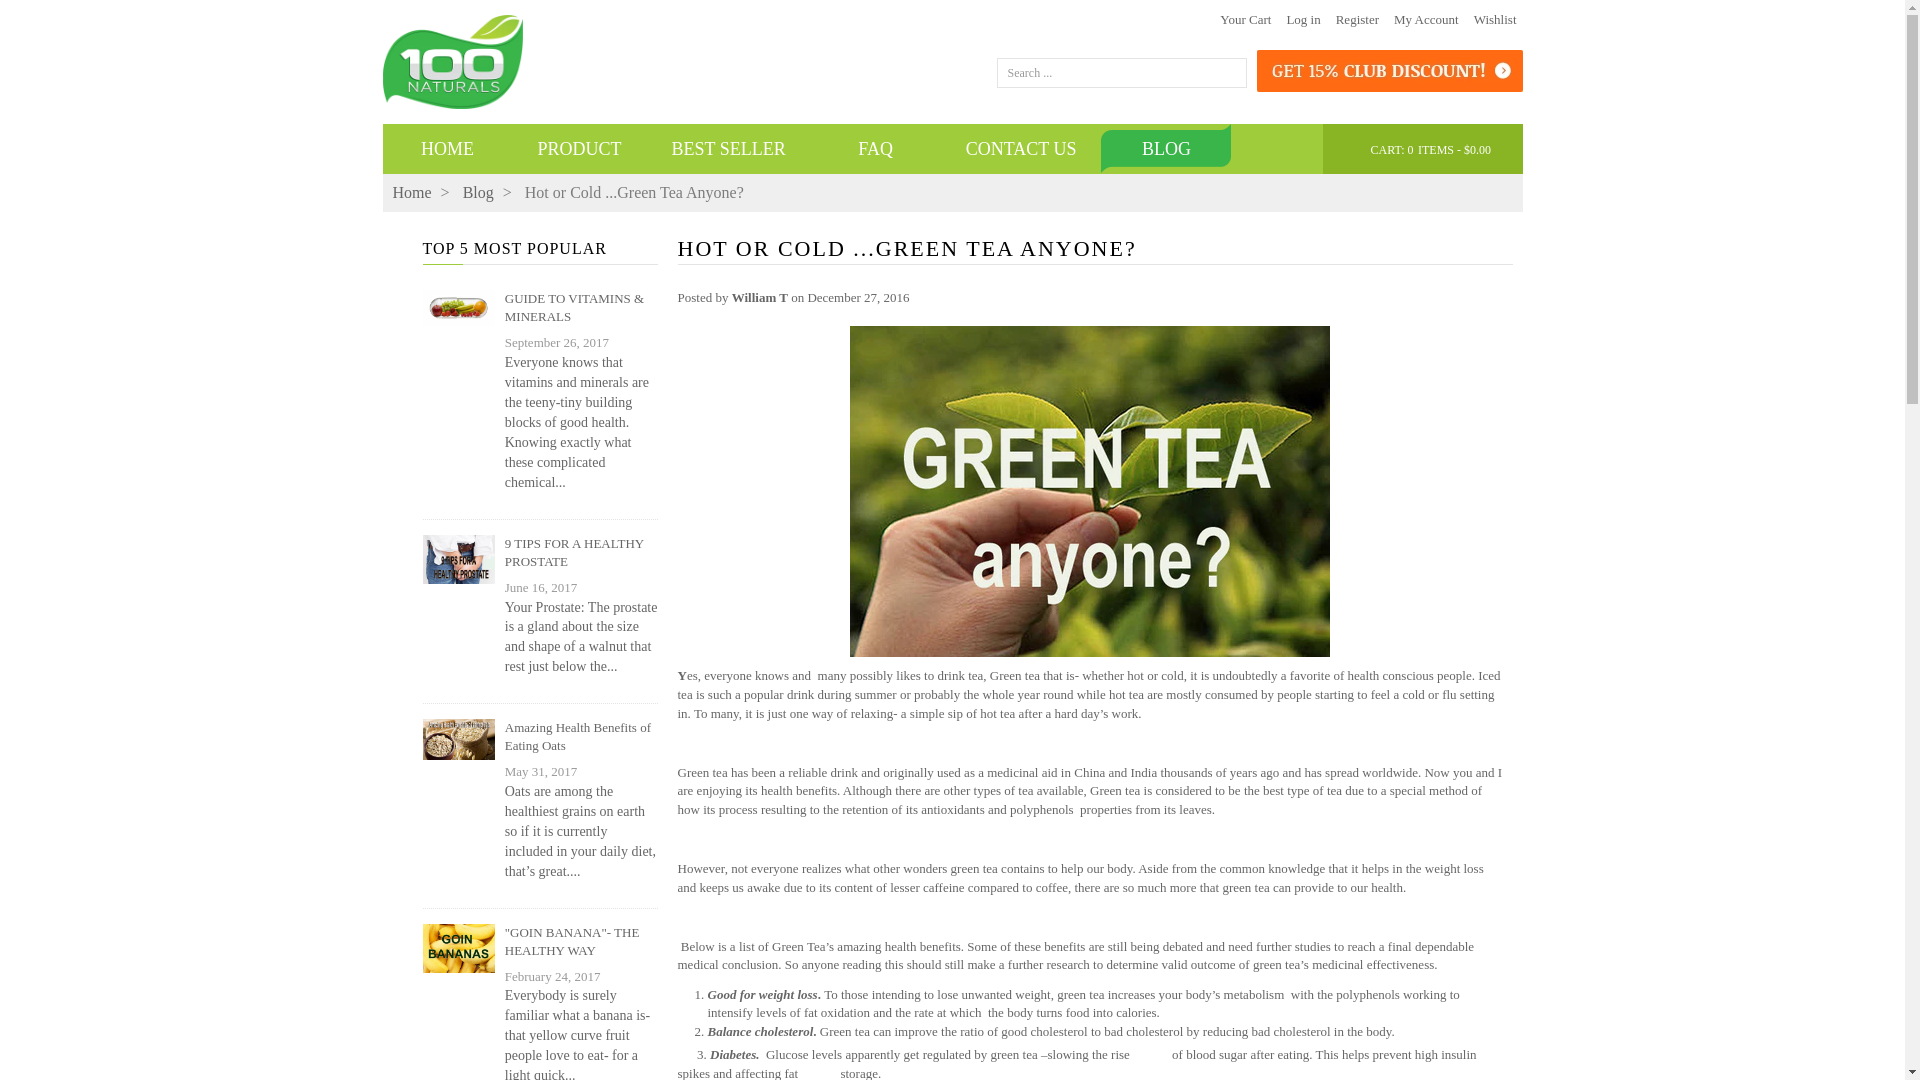 The image size is (1920, 1080). Describe the element at coordinates (581, 736) in the screenshot. I see `Amazing Health Benefits of Eating Oats` at that location.